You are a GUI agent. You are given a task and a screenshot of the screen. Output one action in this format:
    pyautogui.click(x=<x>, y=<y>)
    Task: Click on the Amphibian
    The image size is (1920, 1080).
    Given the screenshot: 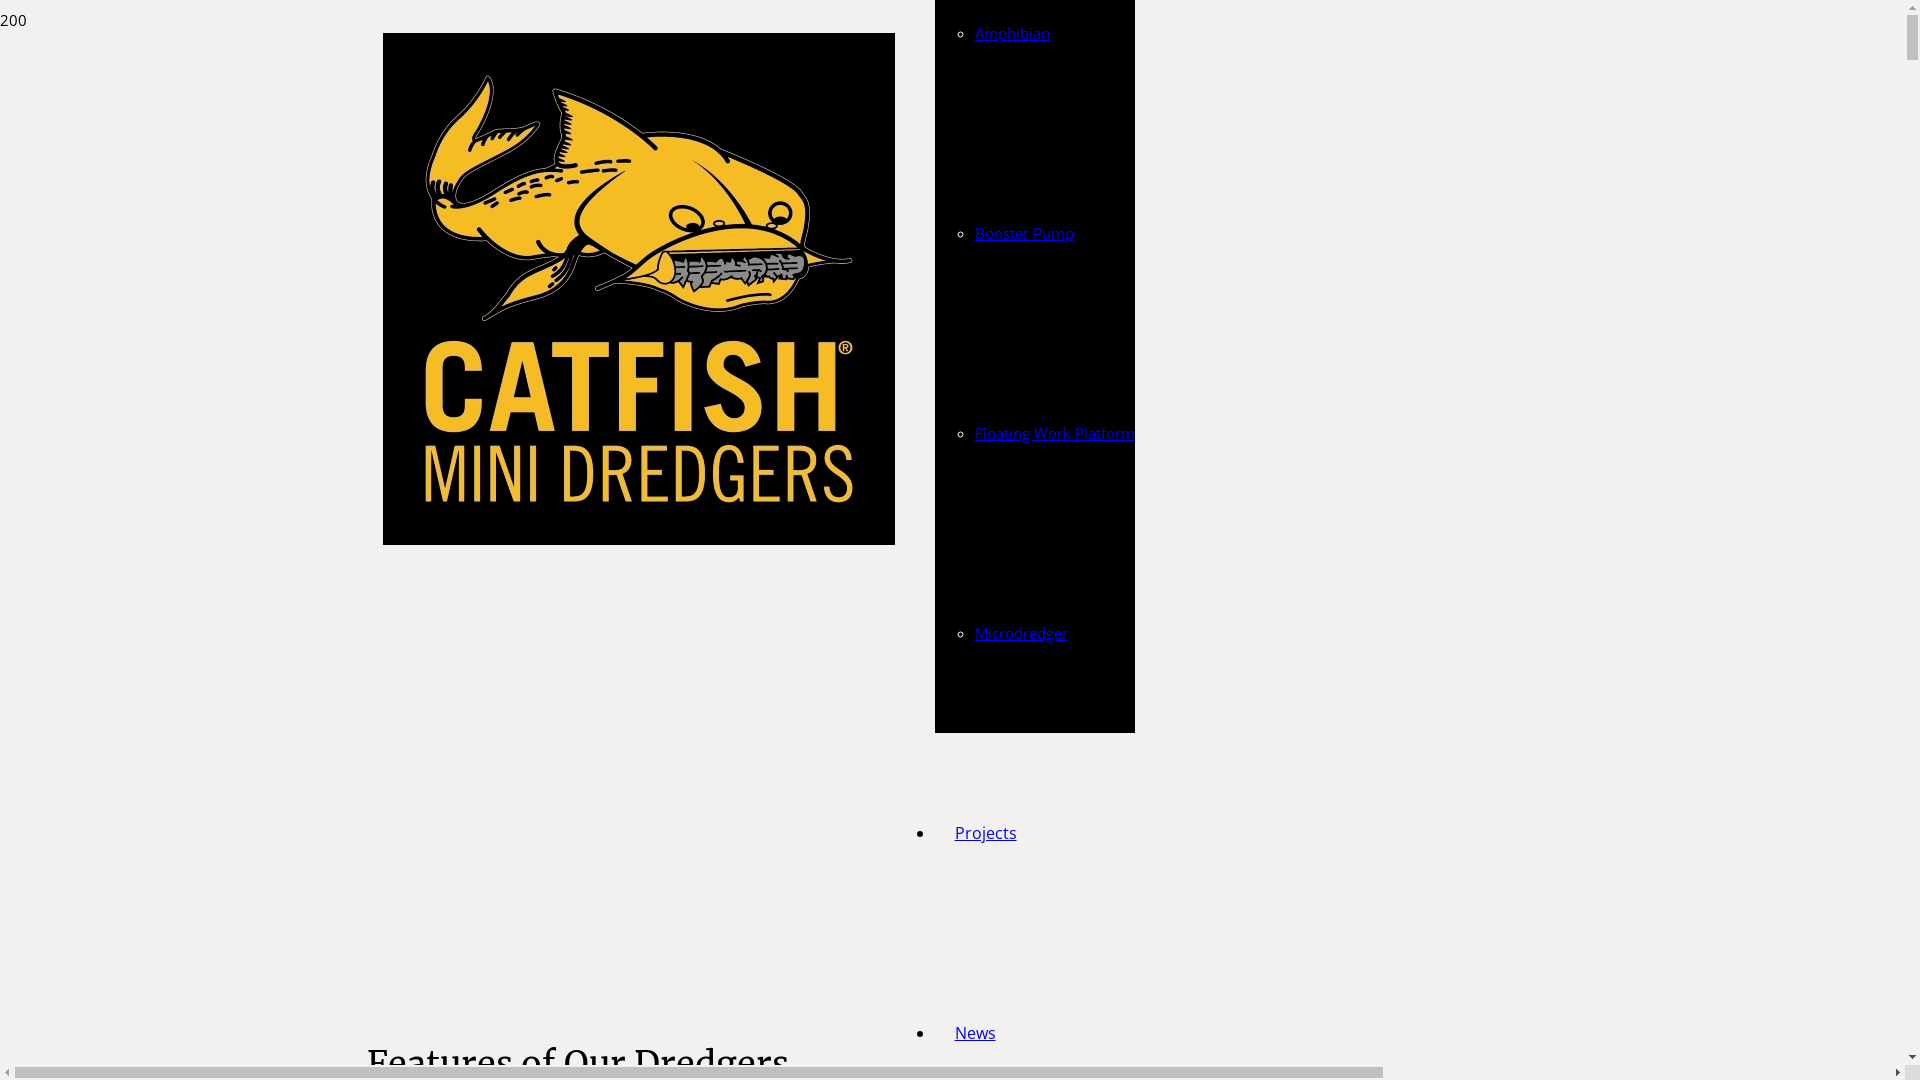 What is the action you would take?
    pyautogui.click(x=1012, y=33)
    